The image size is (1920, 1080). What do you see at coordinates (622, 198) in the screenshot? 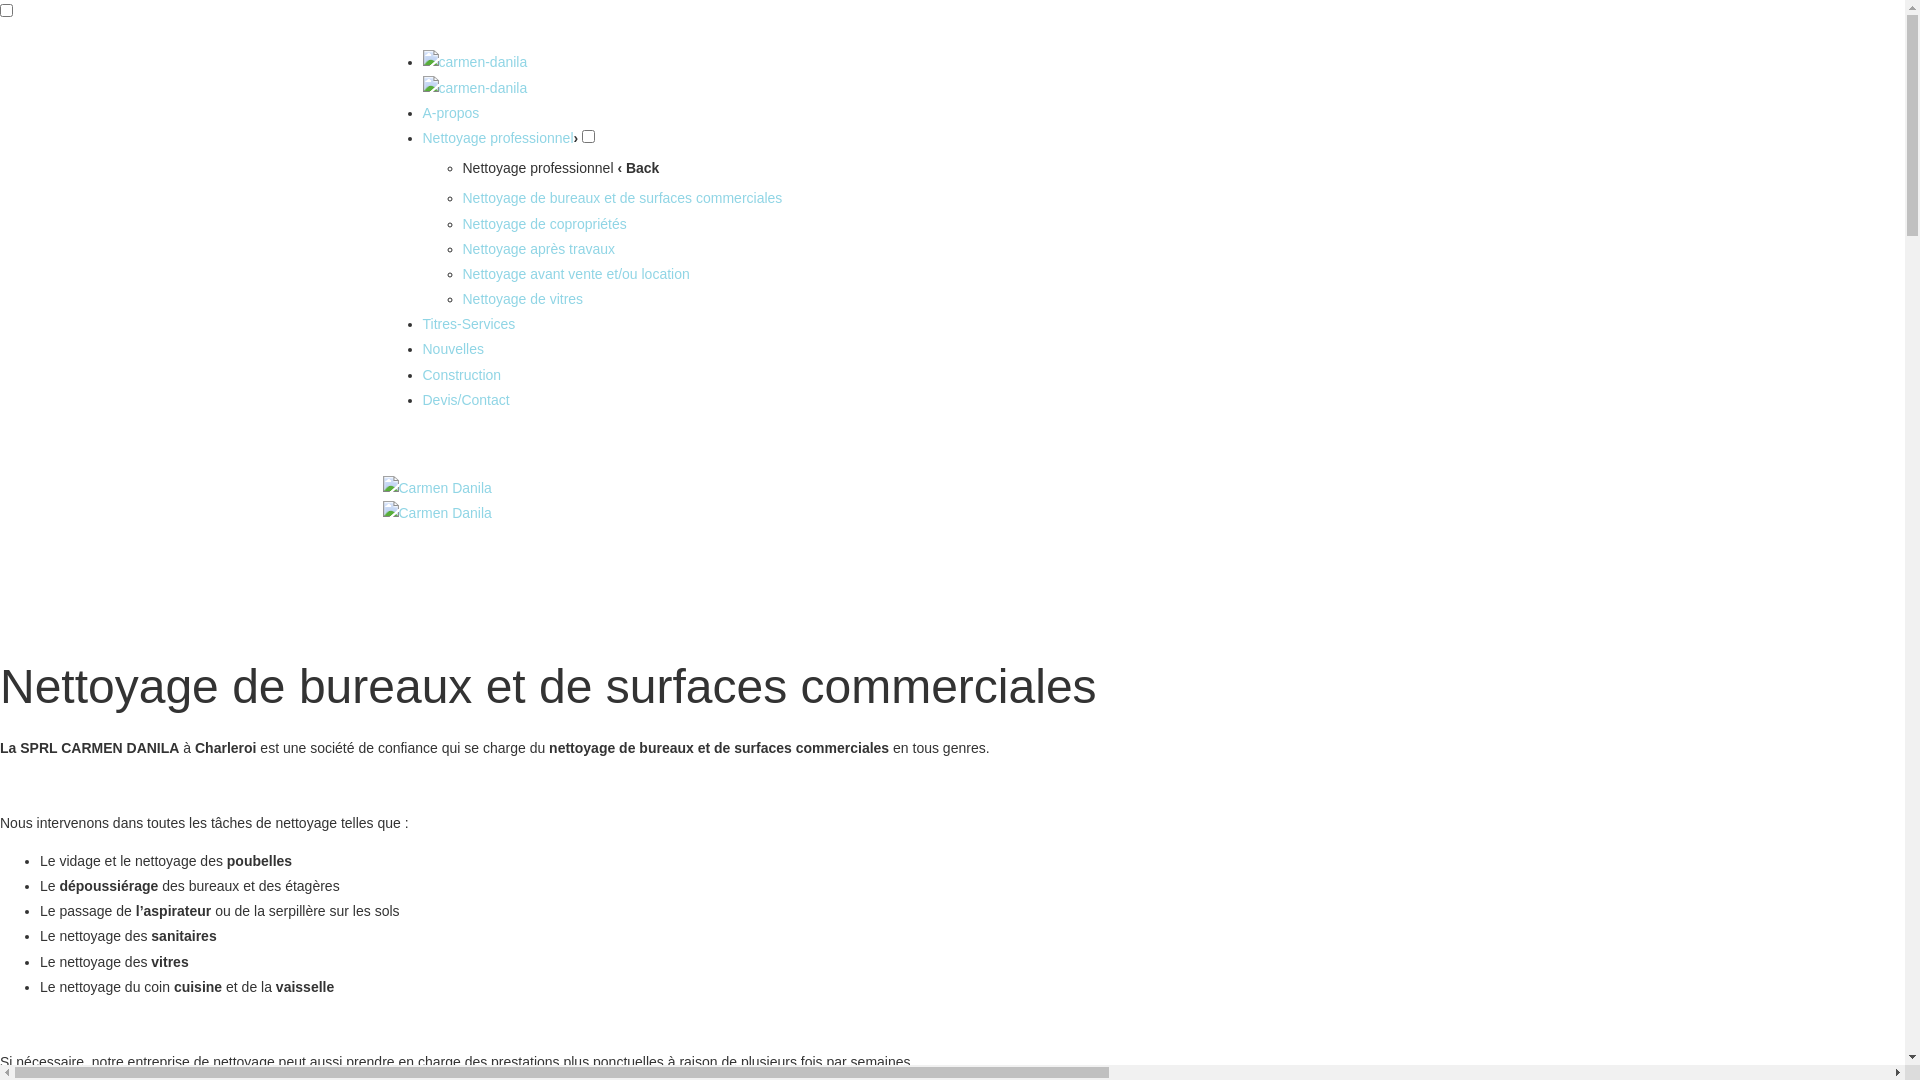
I see `Nettoyage de bureaux et de surfaces commerciales` at bounding box center [622, 198].